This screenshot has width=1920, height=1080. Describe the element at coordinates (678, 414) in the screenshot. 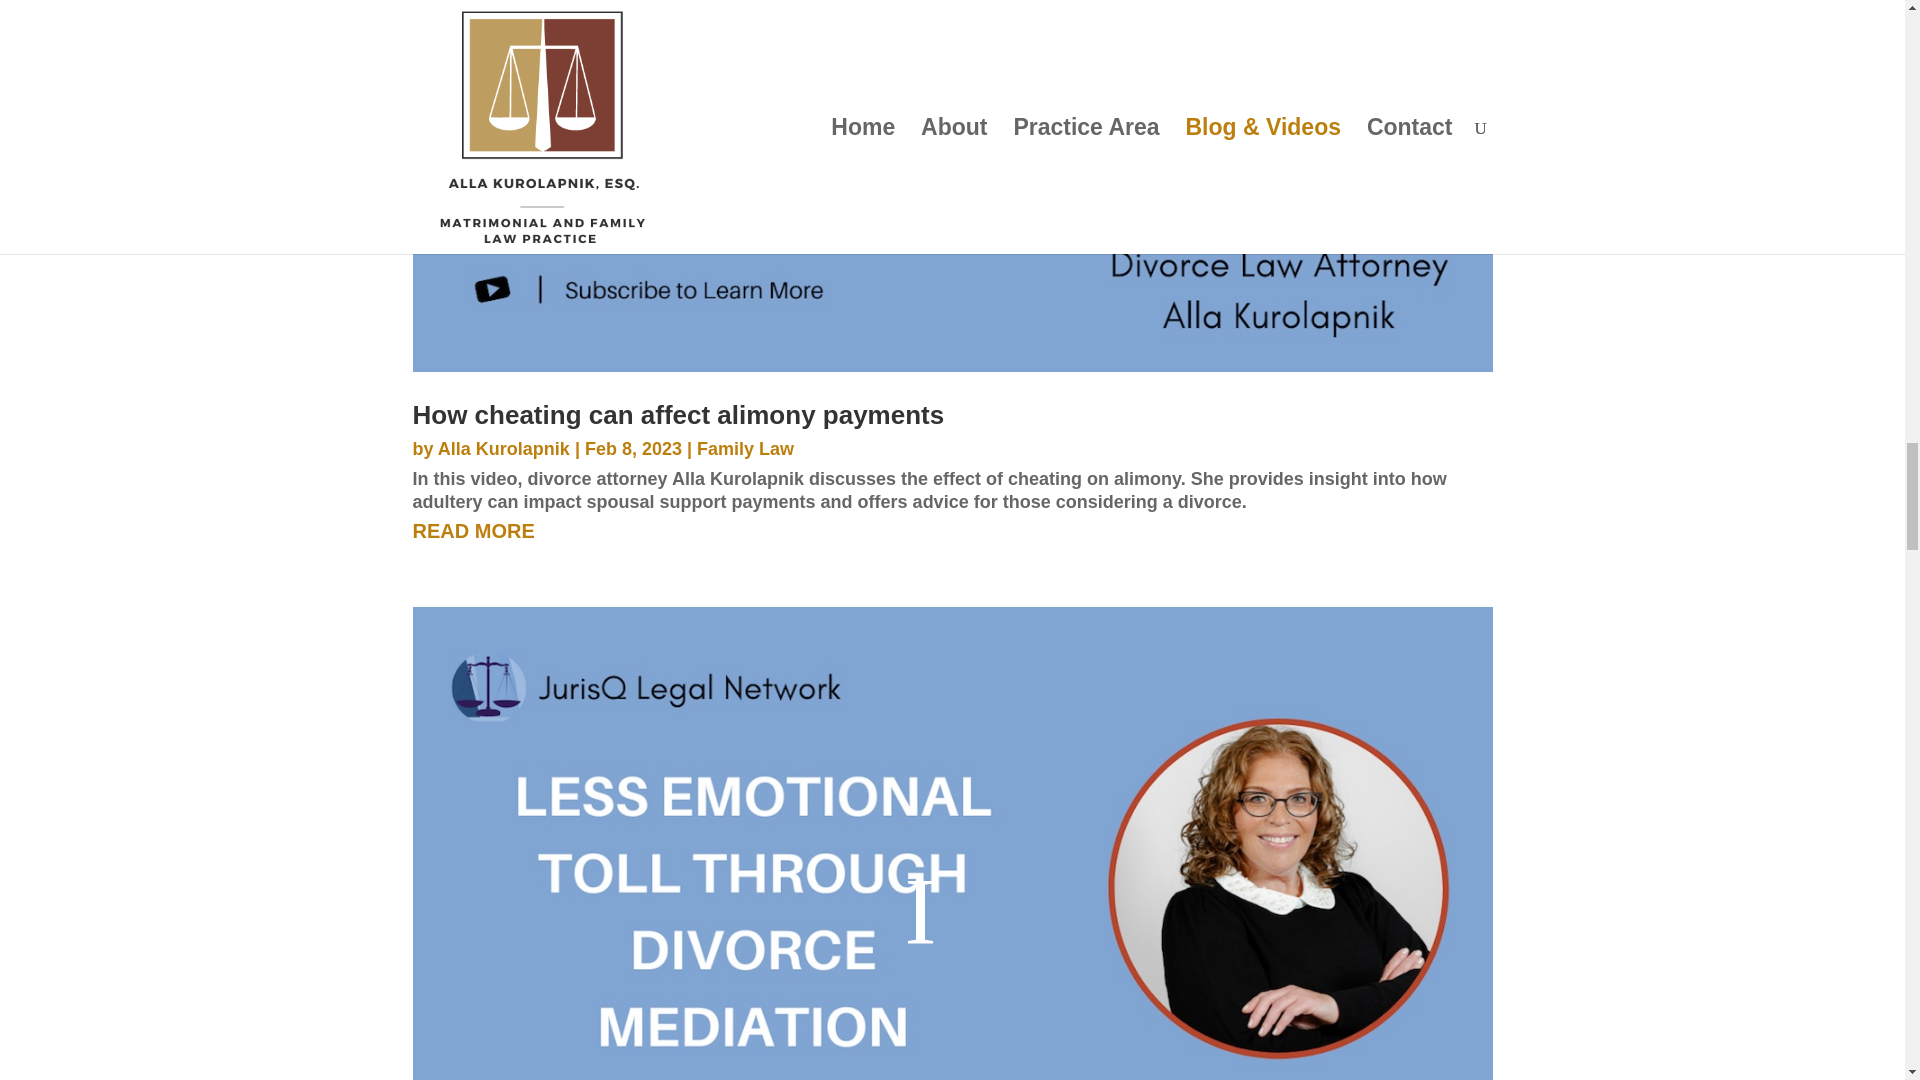

I see `How cheating can affect alimony payments` at that location.